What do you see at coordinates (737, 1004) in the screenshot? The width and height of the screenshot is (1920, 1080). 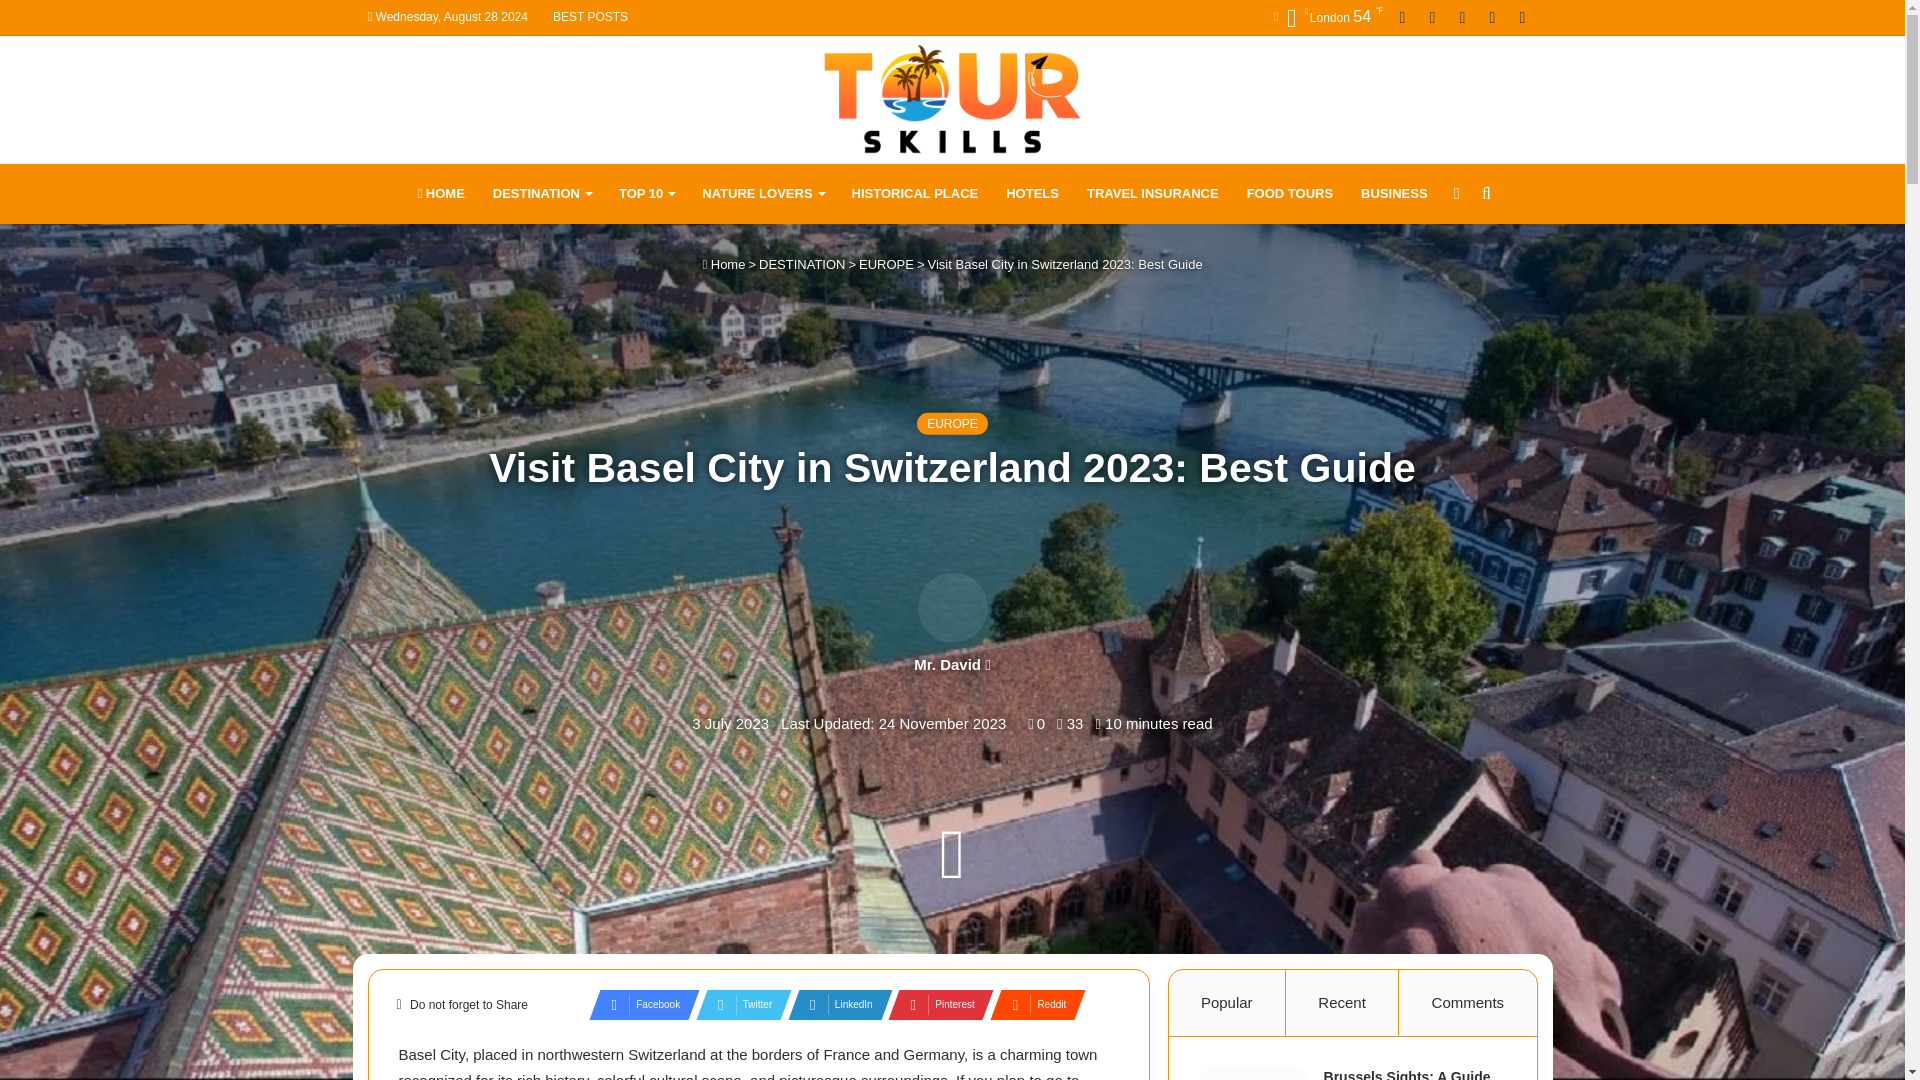 I see `Twitter` at bounding box center [737, 1004].